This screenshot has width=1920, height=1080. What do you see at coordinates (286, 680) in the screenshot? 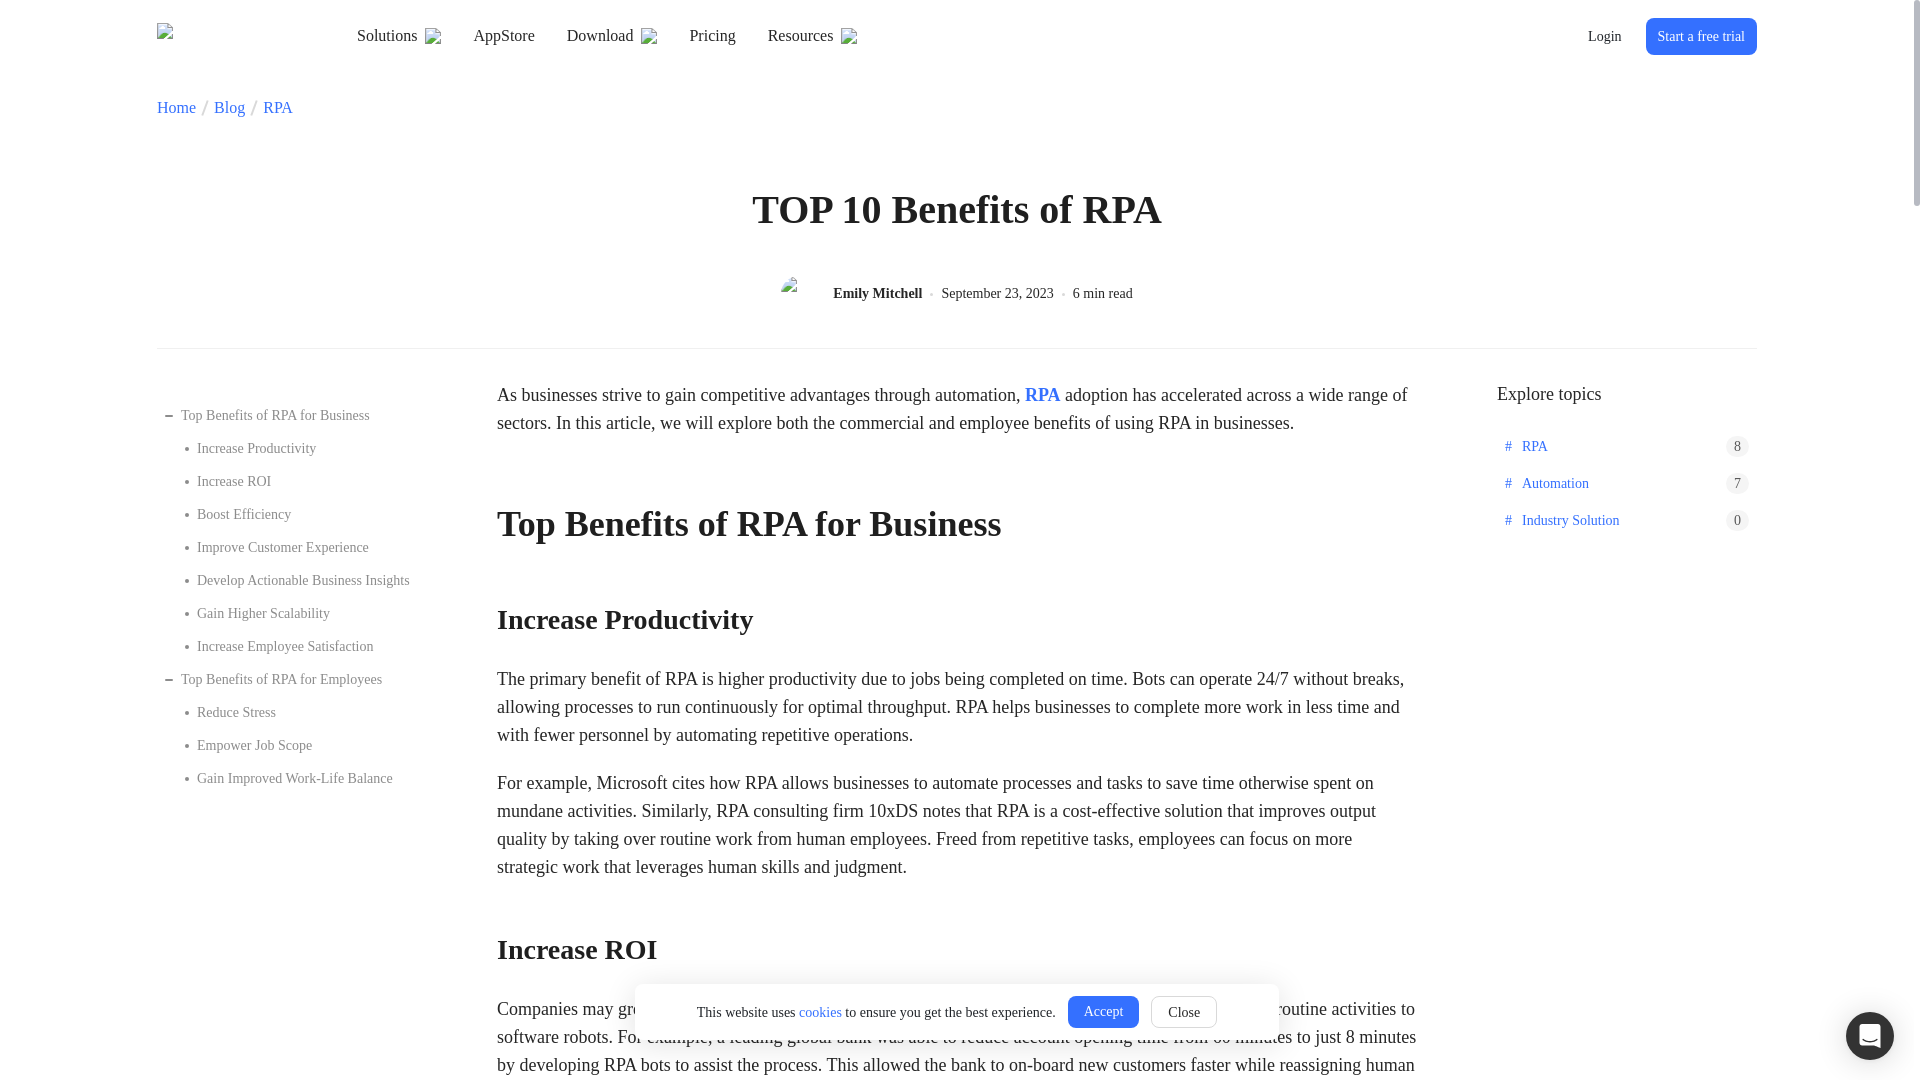
I see `Top Benefits of RPA for Employees` at bounding box center [286, 680].